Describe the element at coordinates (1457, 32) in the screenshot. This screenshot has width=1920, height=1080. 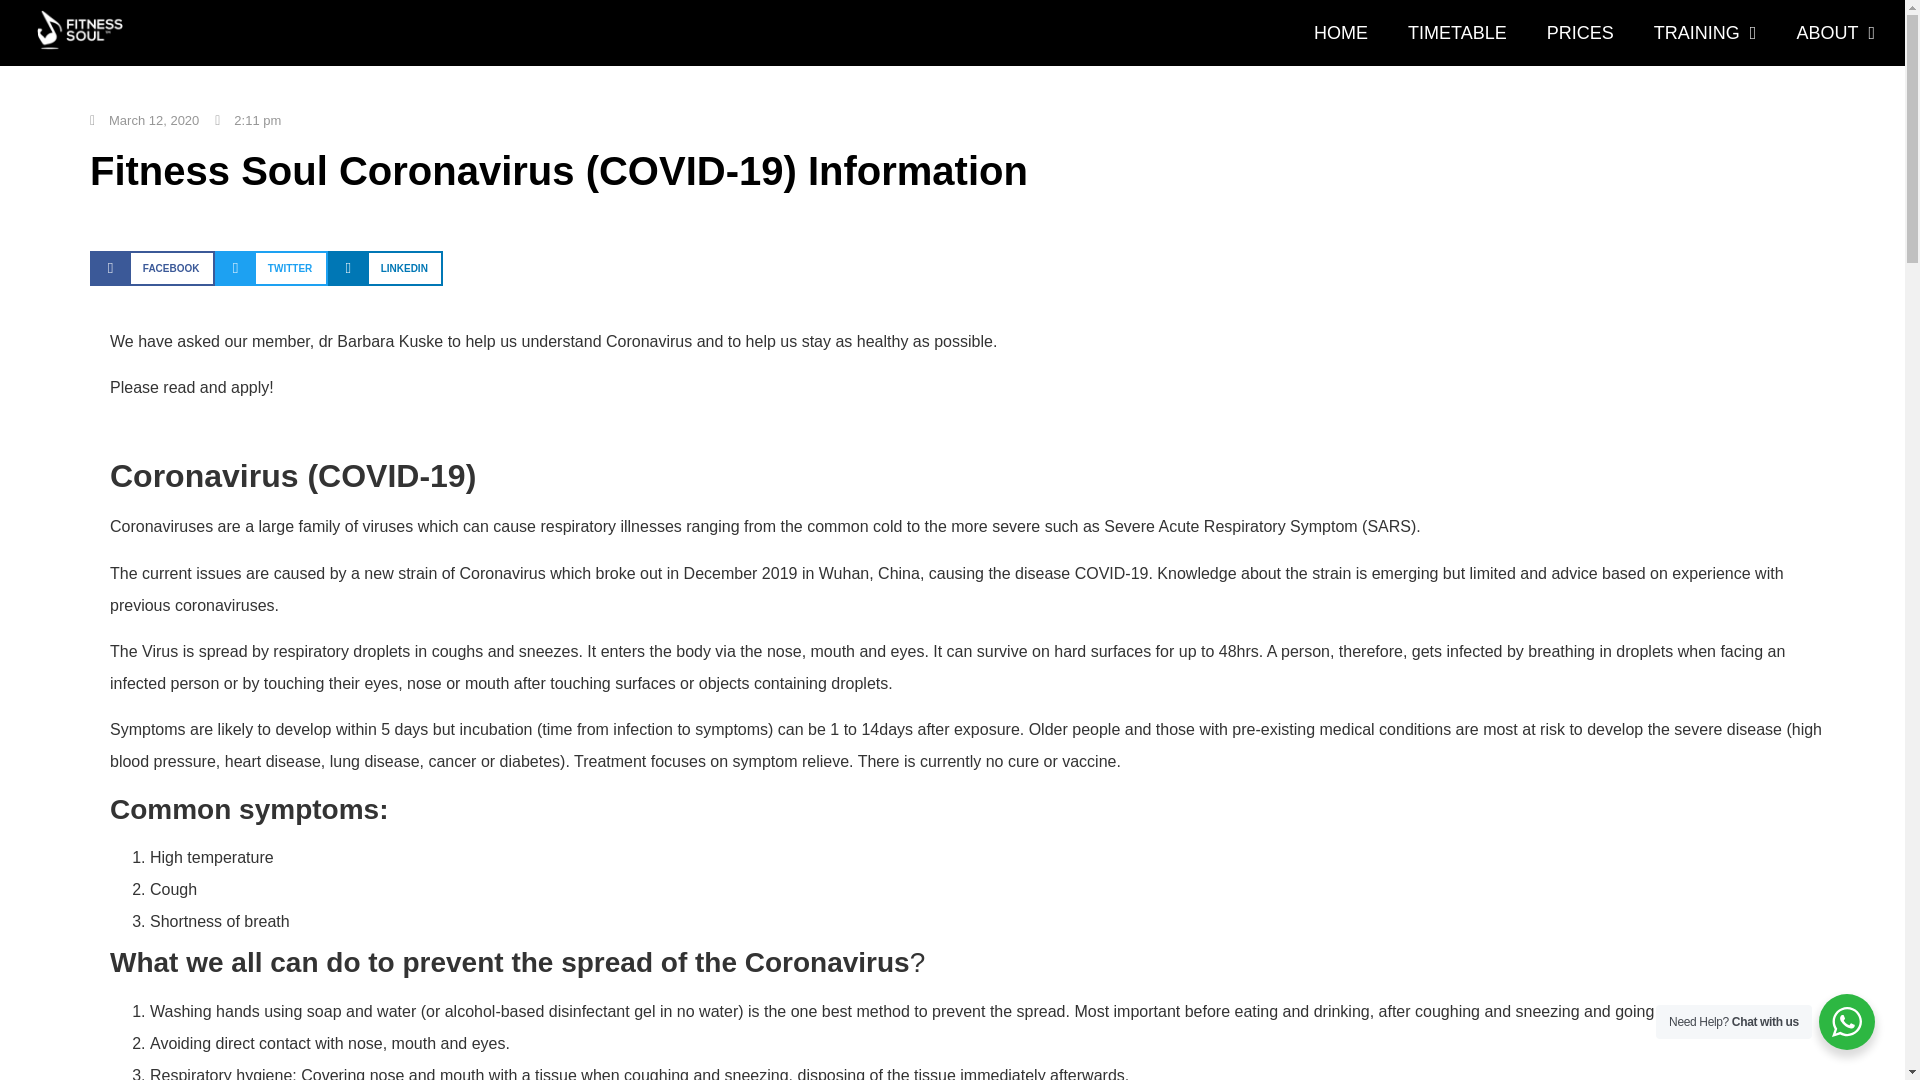
I see `TIMETABLE` at that location.